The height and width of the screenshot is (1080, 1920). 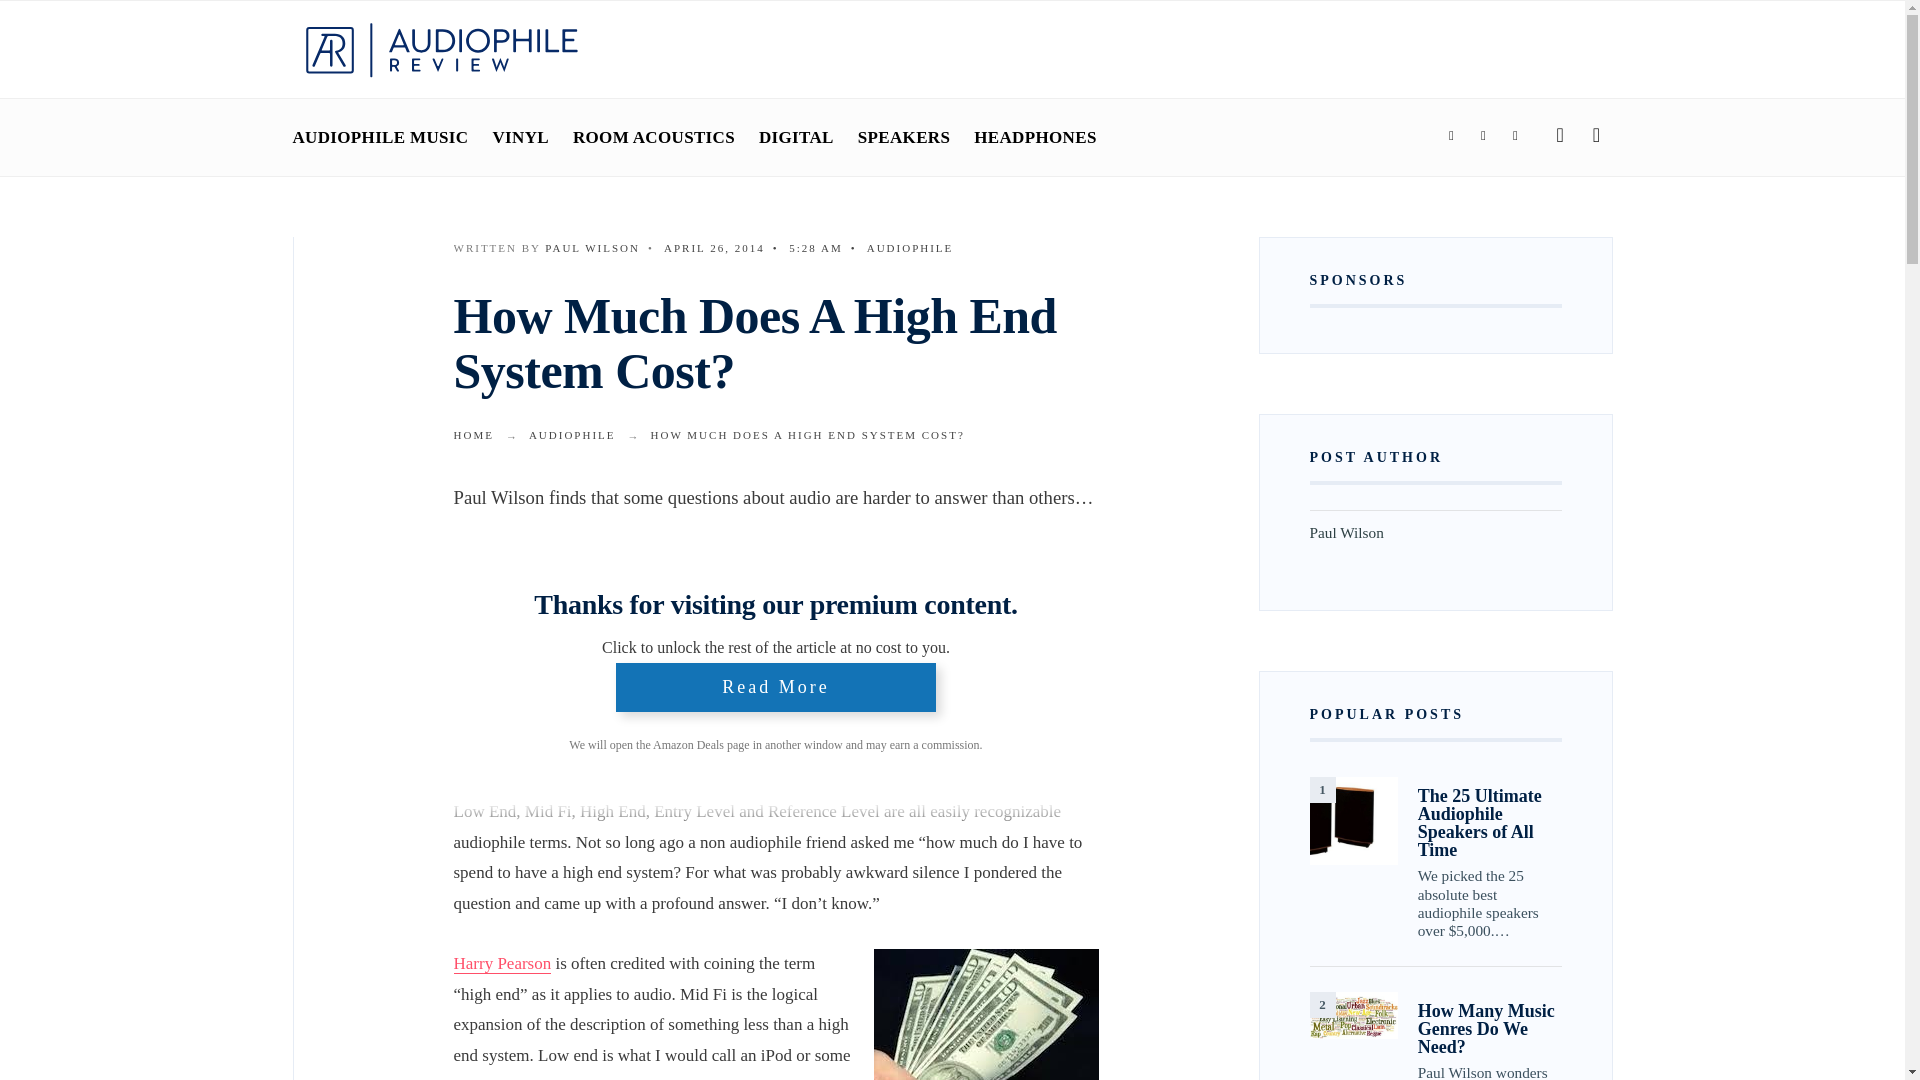 I want to click on How Many Music Genres Do We Need?, so click(x=1490, y=1029).